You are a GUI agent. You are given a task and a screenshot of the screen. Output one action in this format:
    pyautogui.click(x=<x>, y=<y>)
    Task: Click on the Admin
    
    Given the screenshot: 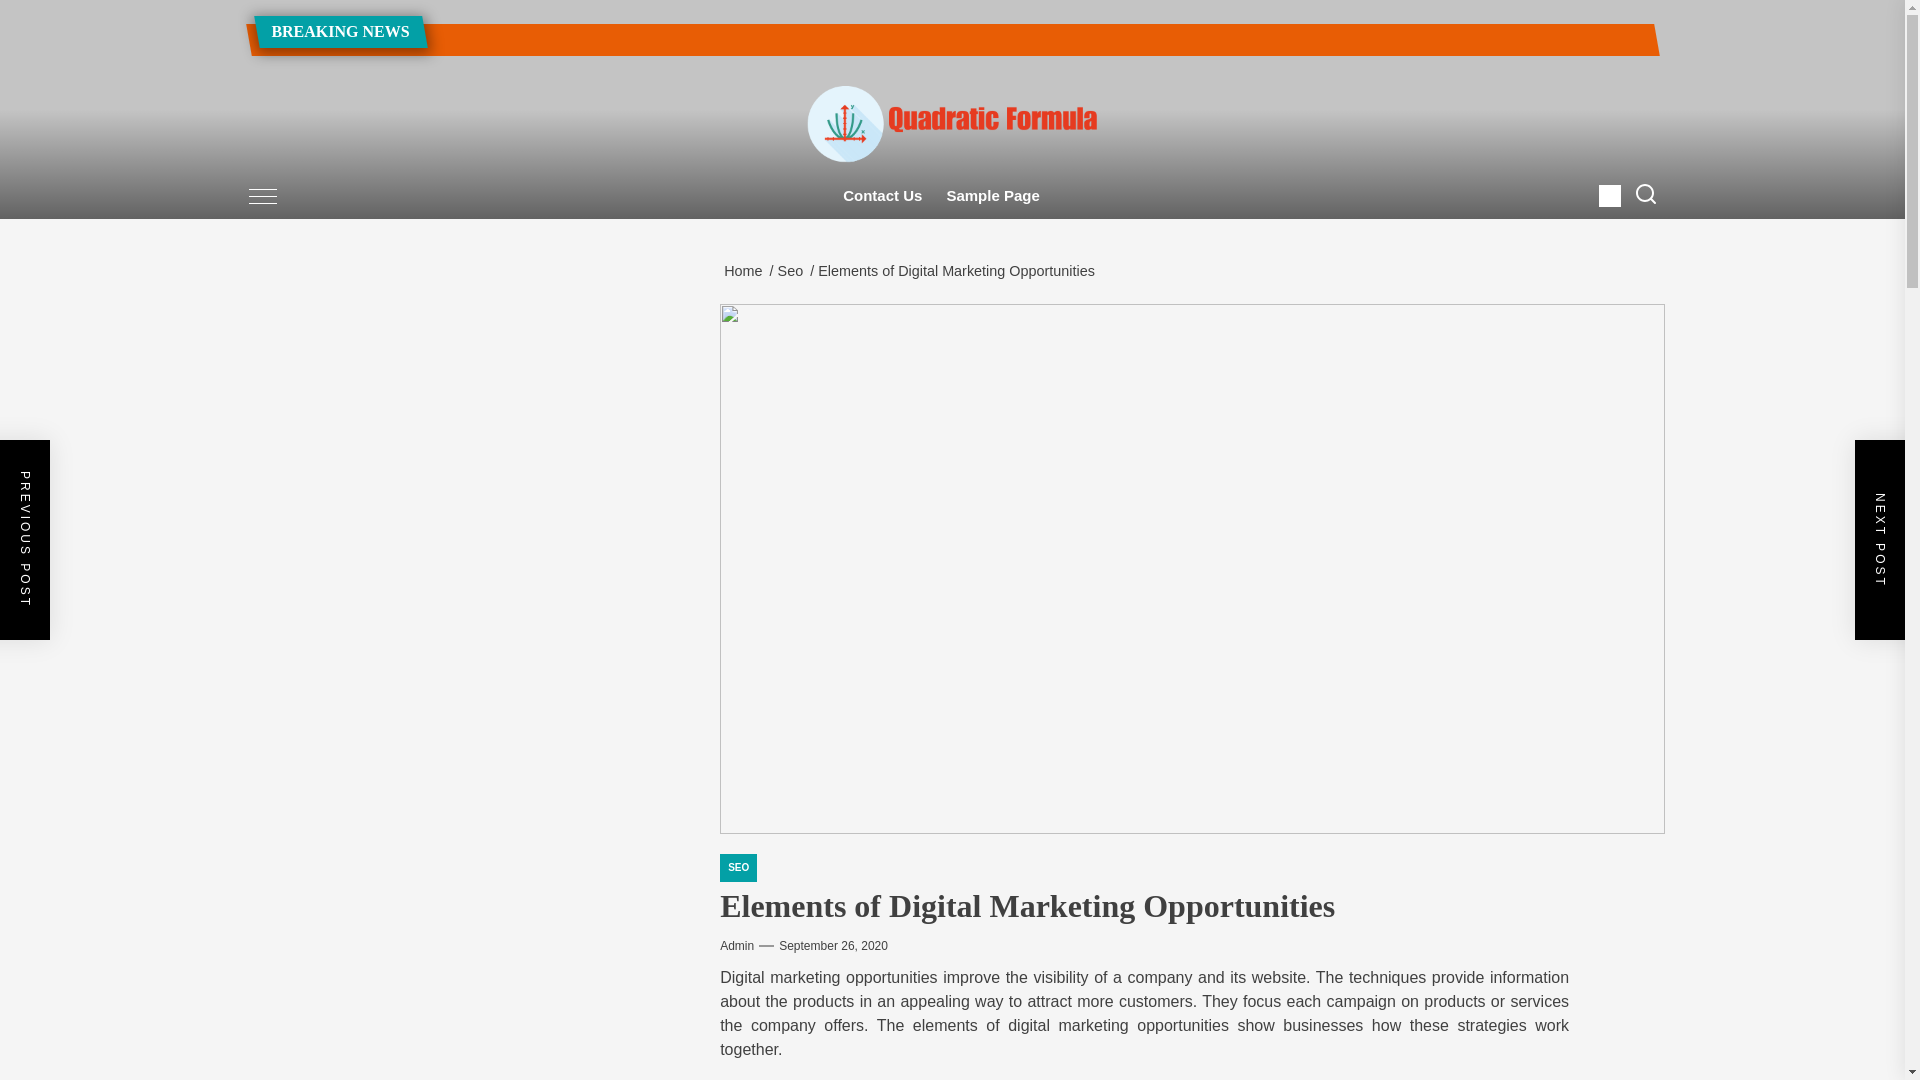 What is the action you would take?
    pyautogui.click(x=737, y=946)
    